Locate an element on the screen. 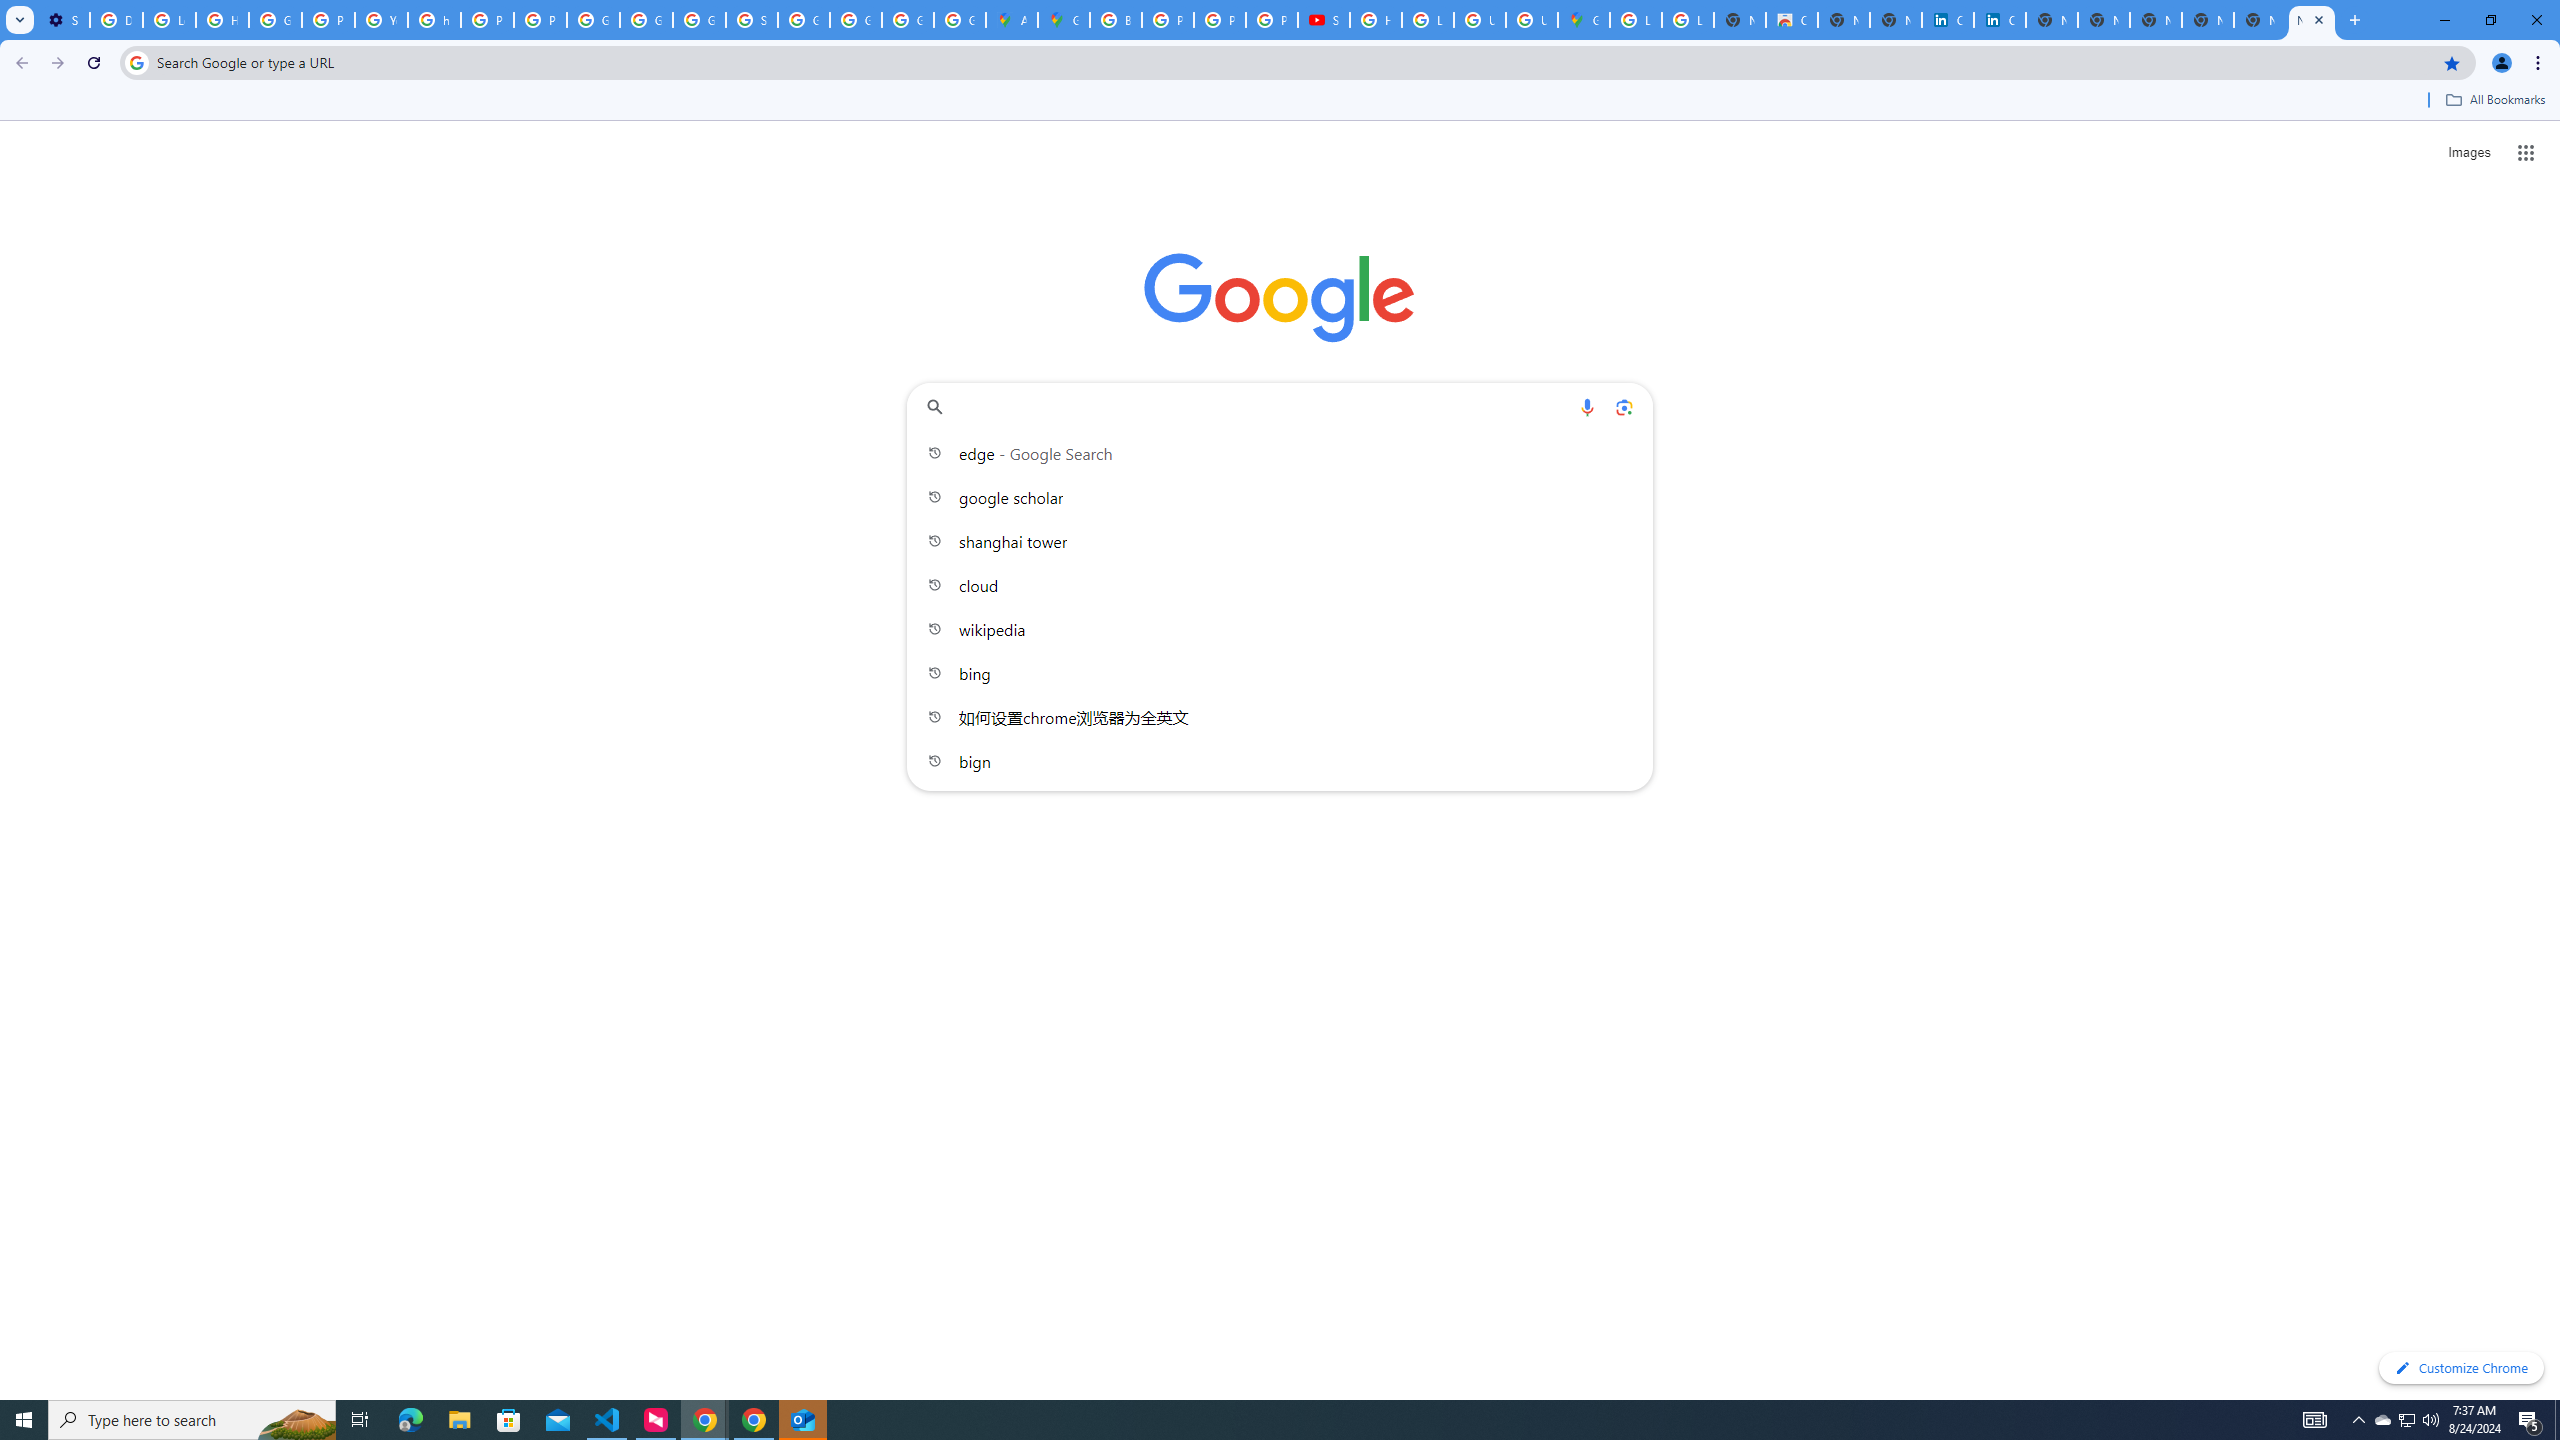 Image resolution: width=2560 pixels, height=1440 pixels. Privacy Help Center - Policies Help is located at coordinates (488, 20).